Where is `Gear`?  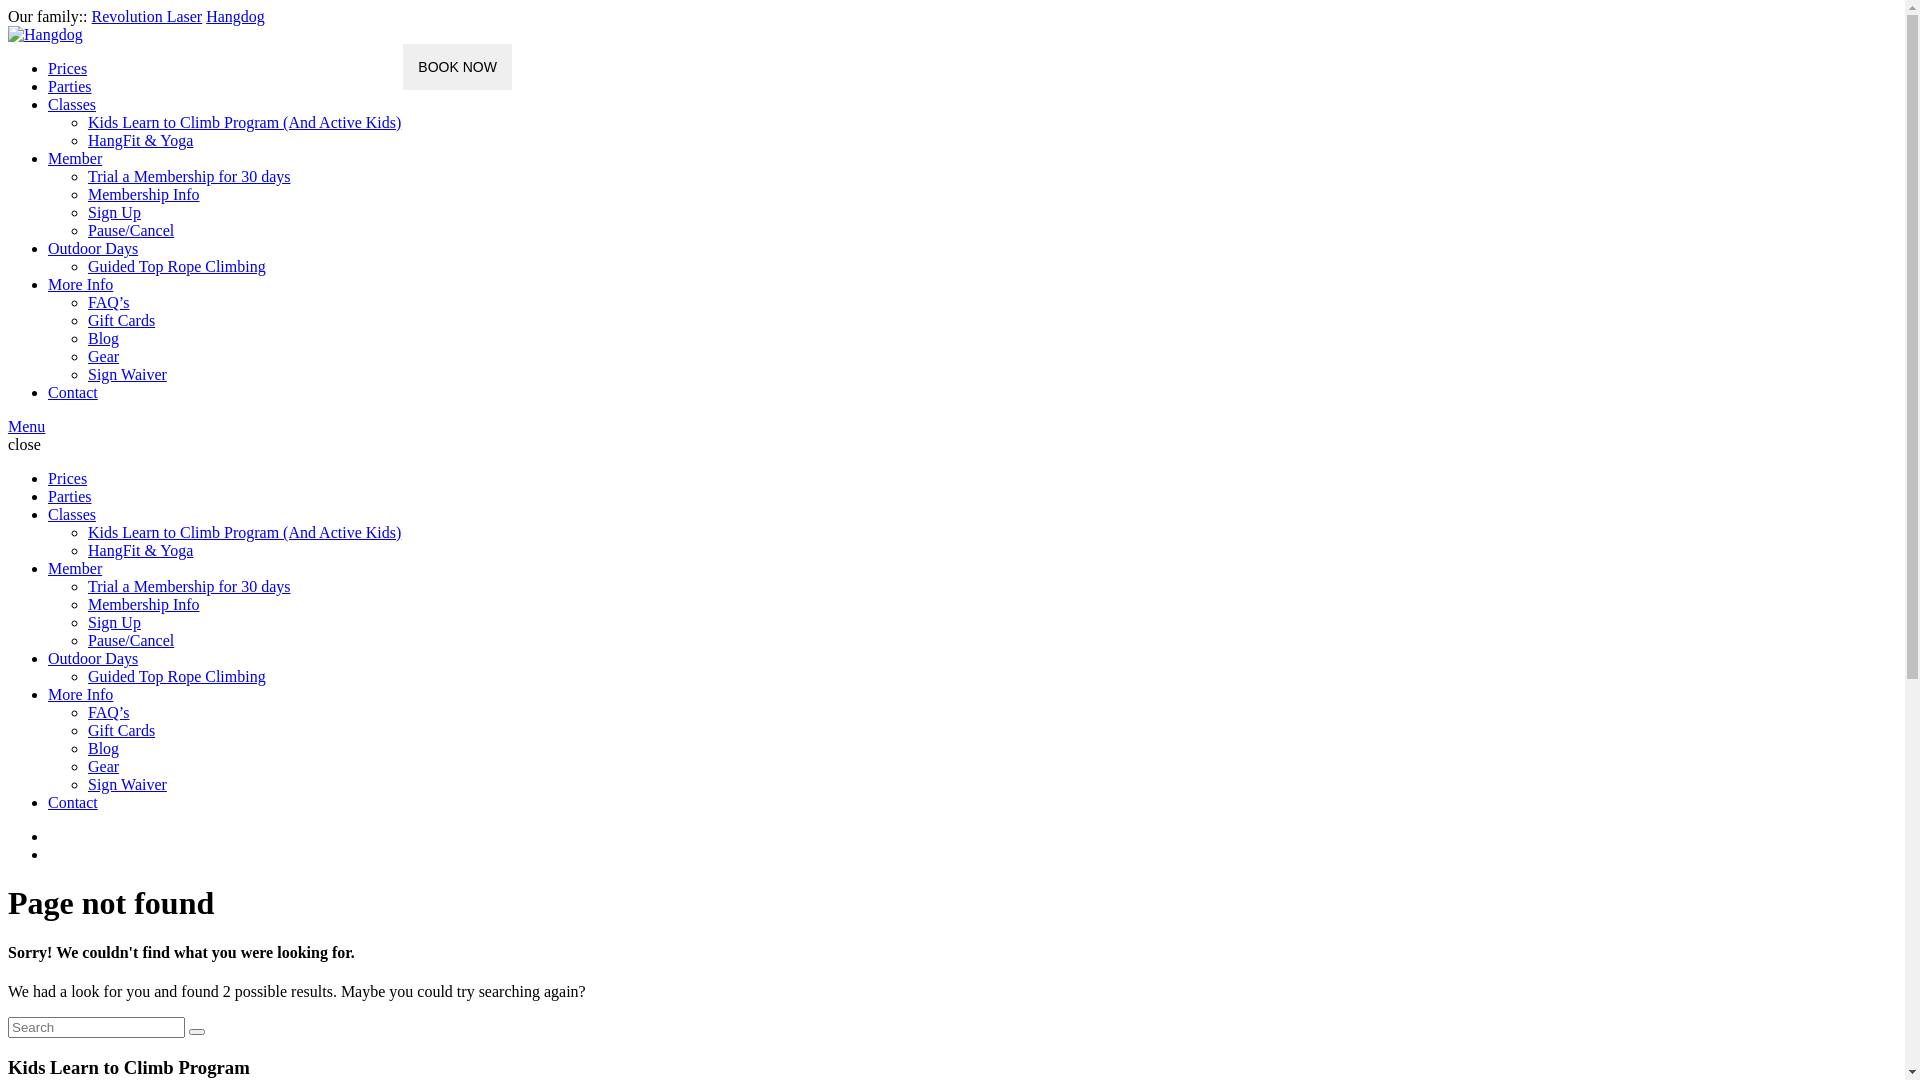
Gear is located at coordinates (104, 356).